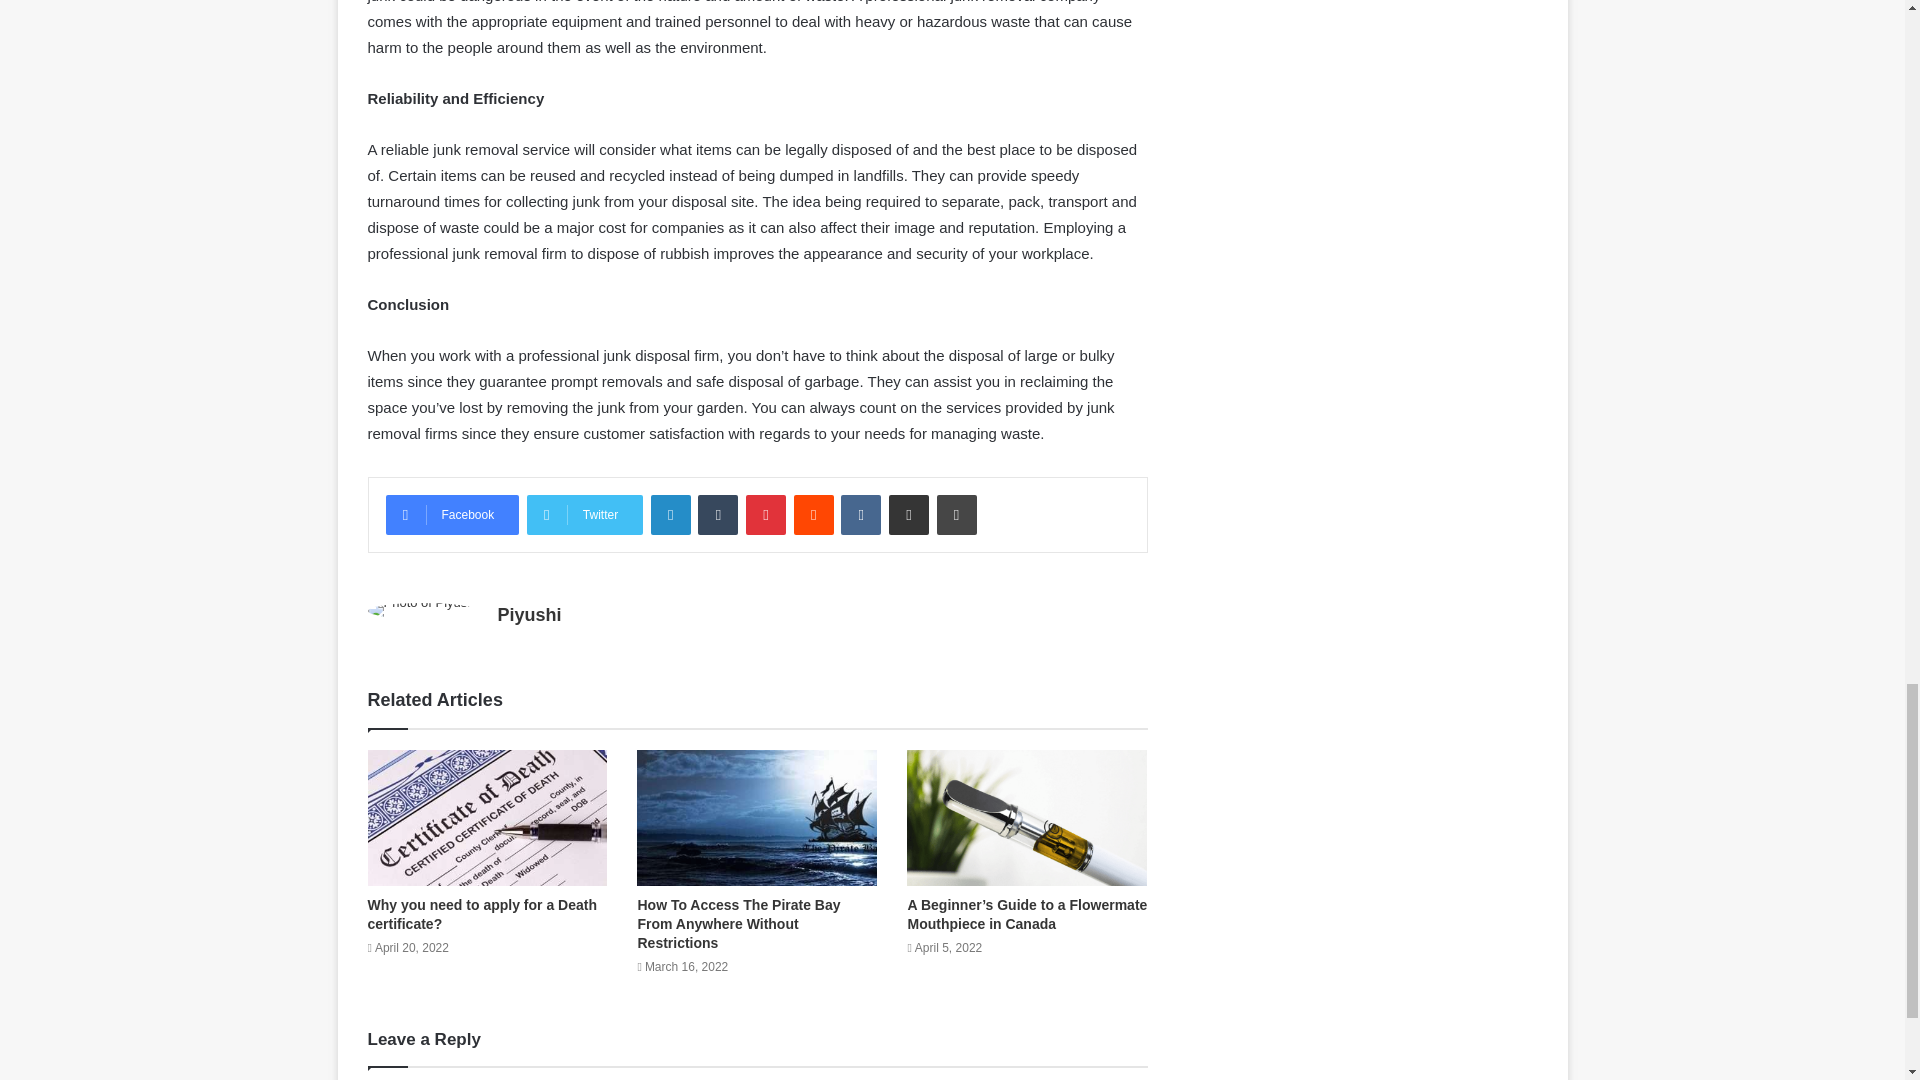 The height and width of the screenshot is (1080, 1920). Describe the element at coordinates (452, 514) in the screenshot. I see `Facebook` at that location.